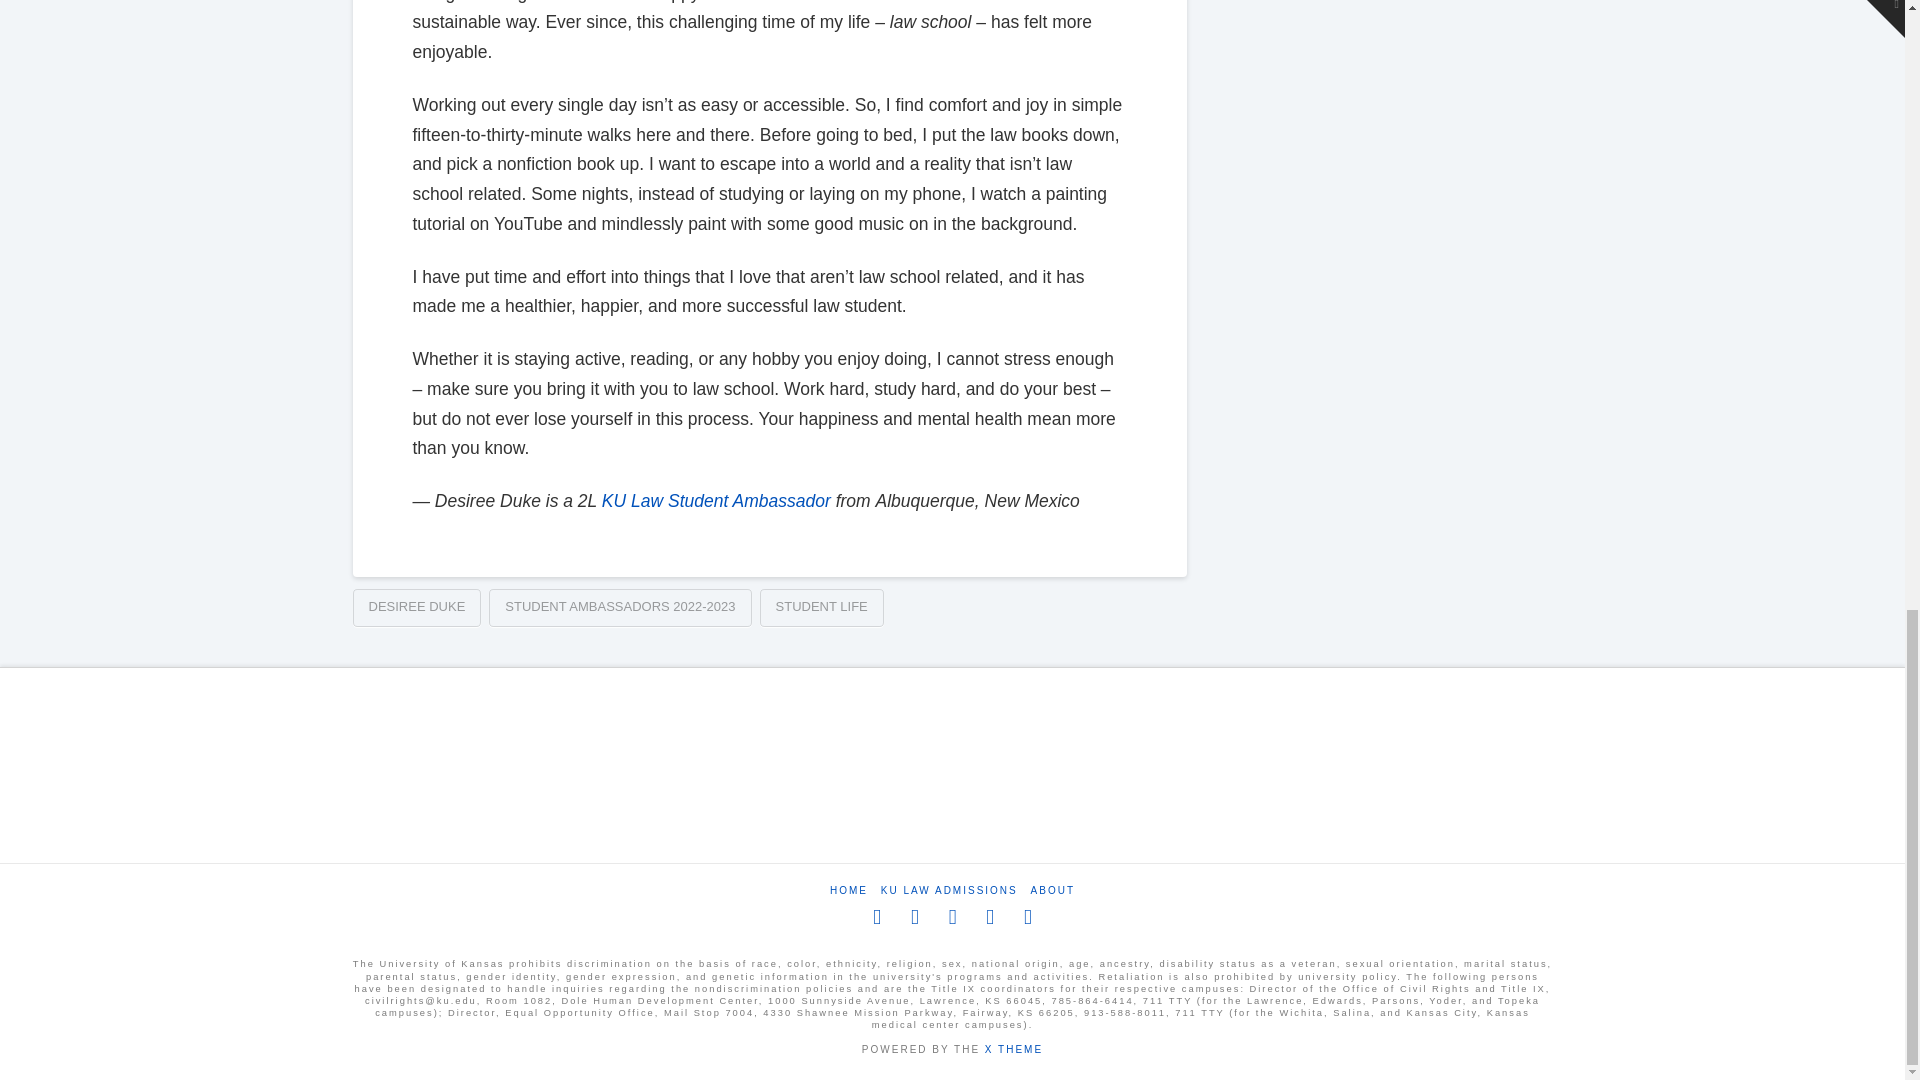 The width and height of the screenshot is (1920, 1080). I want to click on KU LAW ADMISSIONS, so click(949, 890).